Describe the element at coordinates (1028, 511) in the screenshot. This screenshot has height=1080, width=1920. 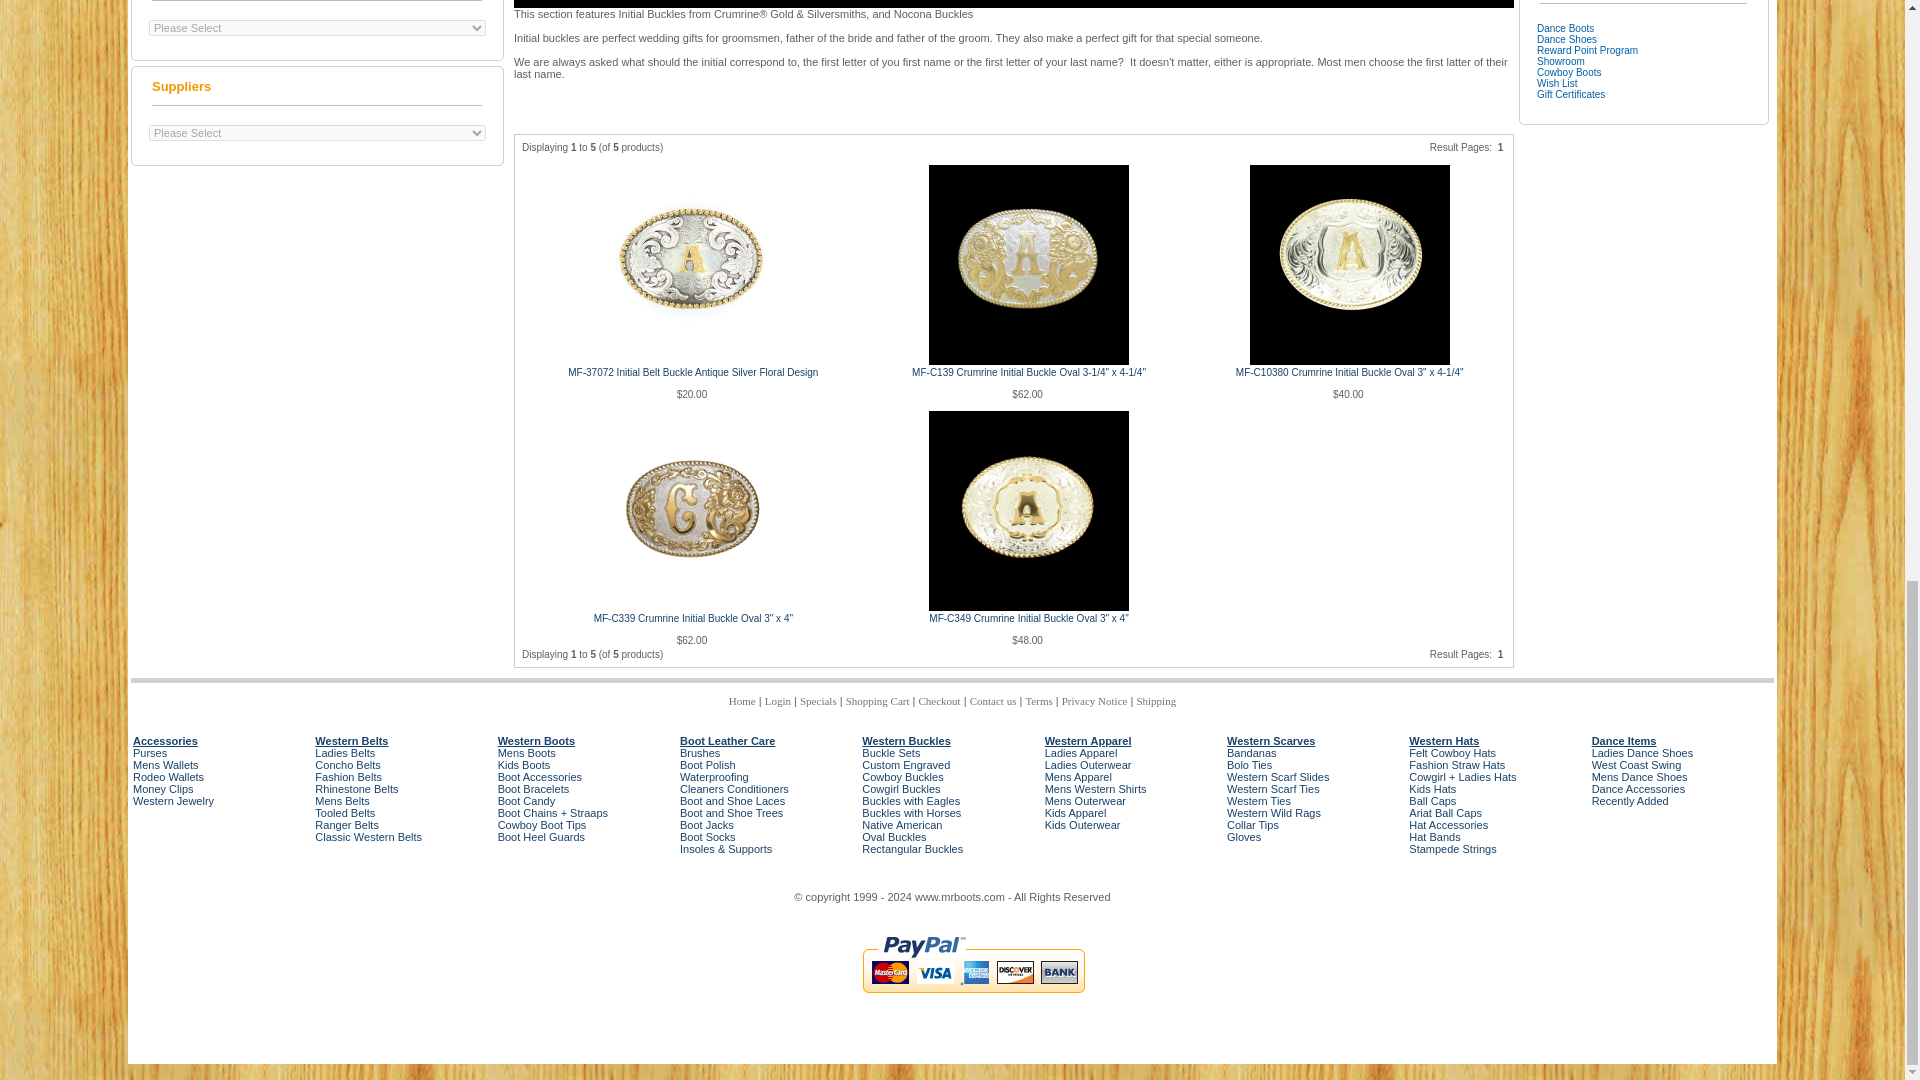
I see ` MF-C349 Crumrine Initial Buckle Oval 3" x 4" ` at that location.